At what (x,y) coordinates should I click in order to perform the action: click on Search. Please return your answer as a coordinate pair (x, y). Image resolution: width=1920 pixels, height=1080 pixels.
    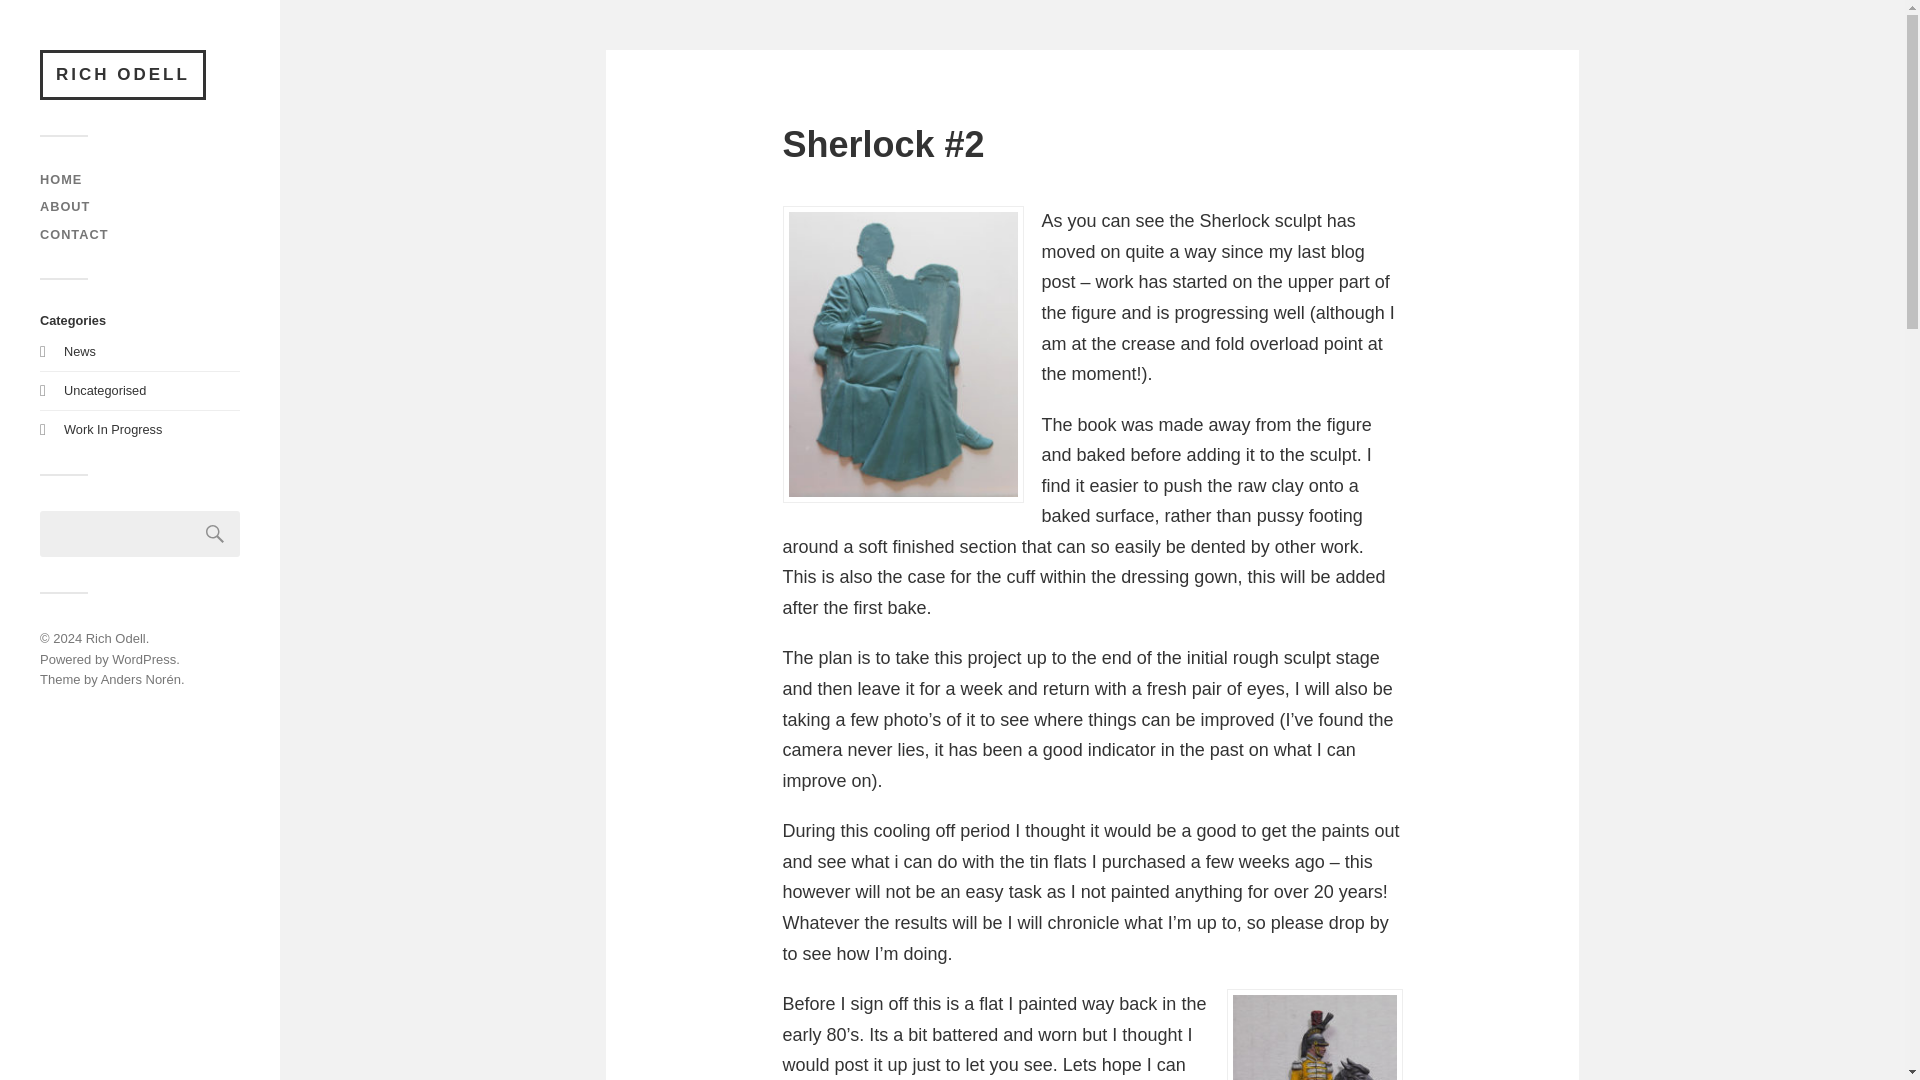
    Looking at the image, I should click on (215, 534).